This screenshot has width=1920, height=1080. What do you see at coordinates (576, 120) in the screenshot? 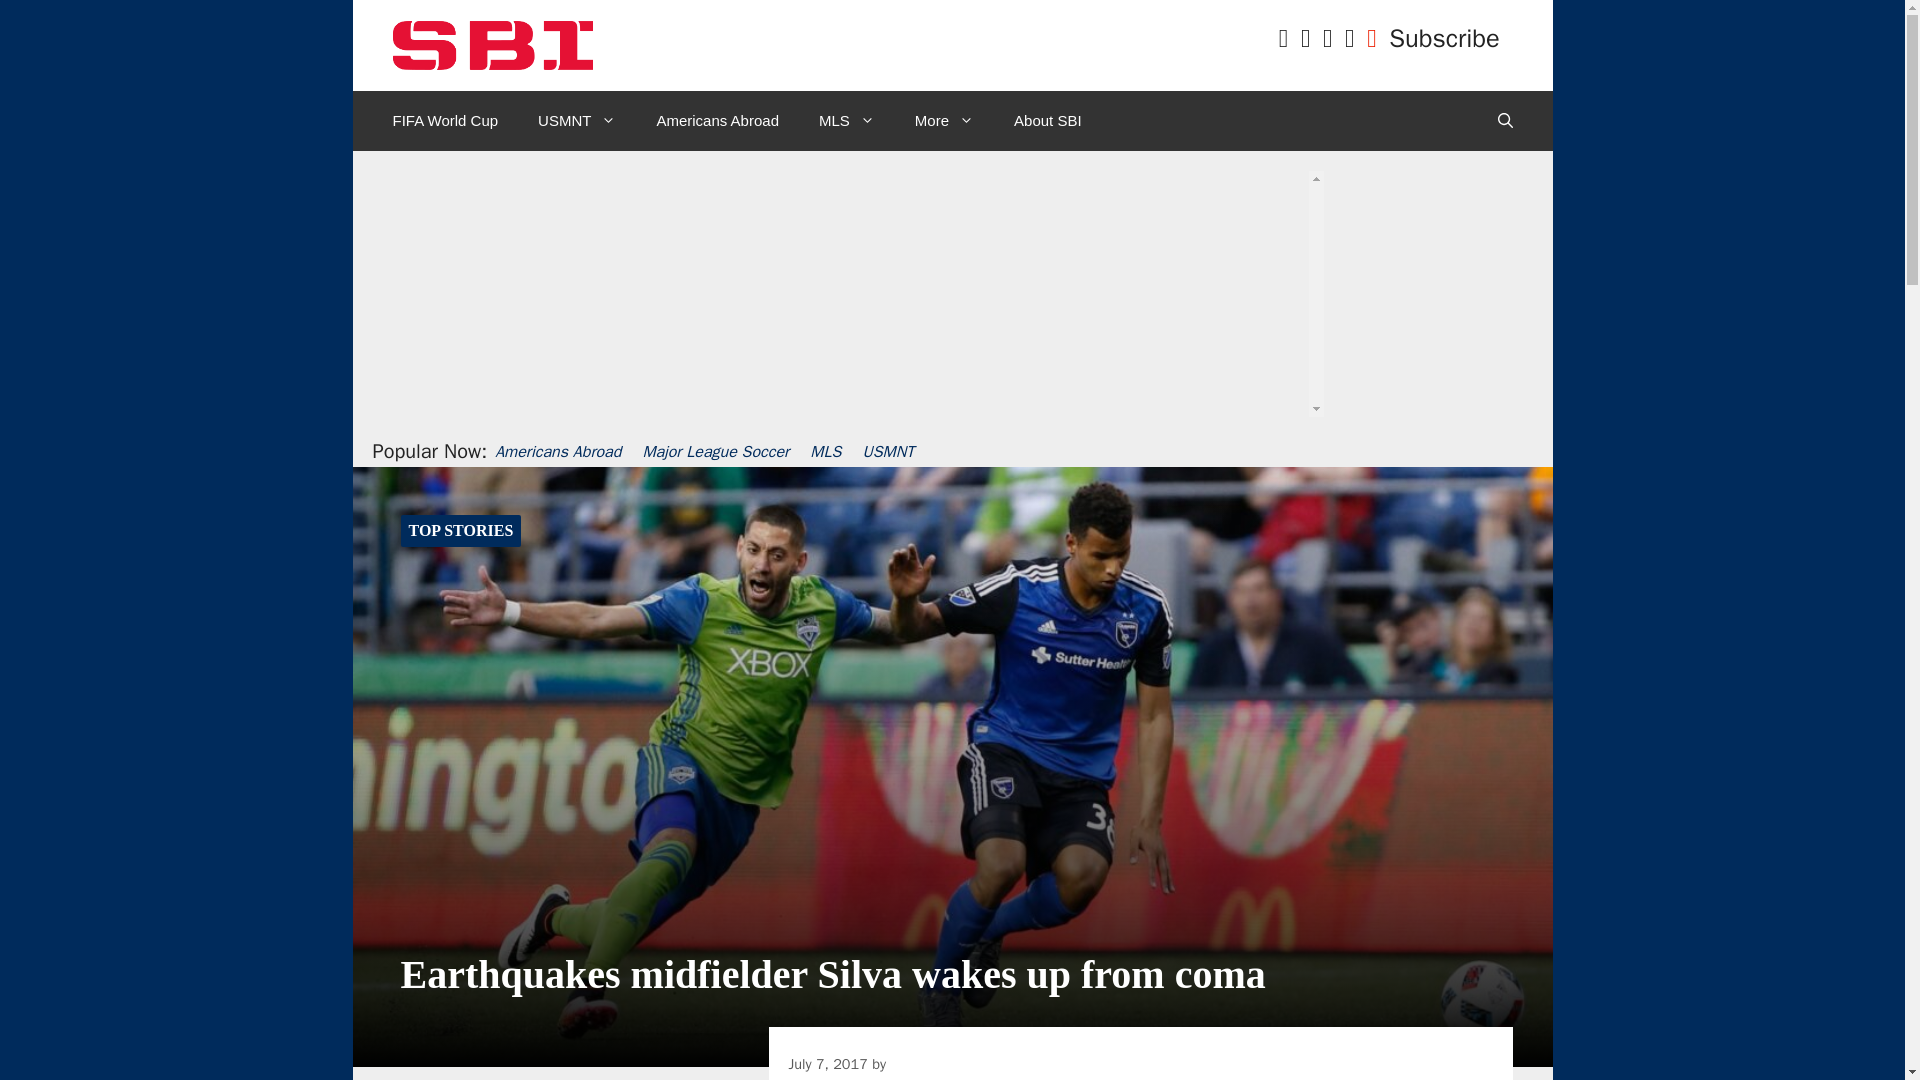
I see `USMNT` at bounding box center [576, 120].